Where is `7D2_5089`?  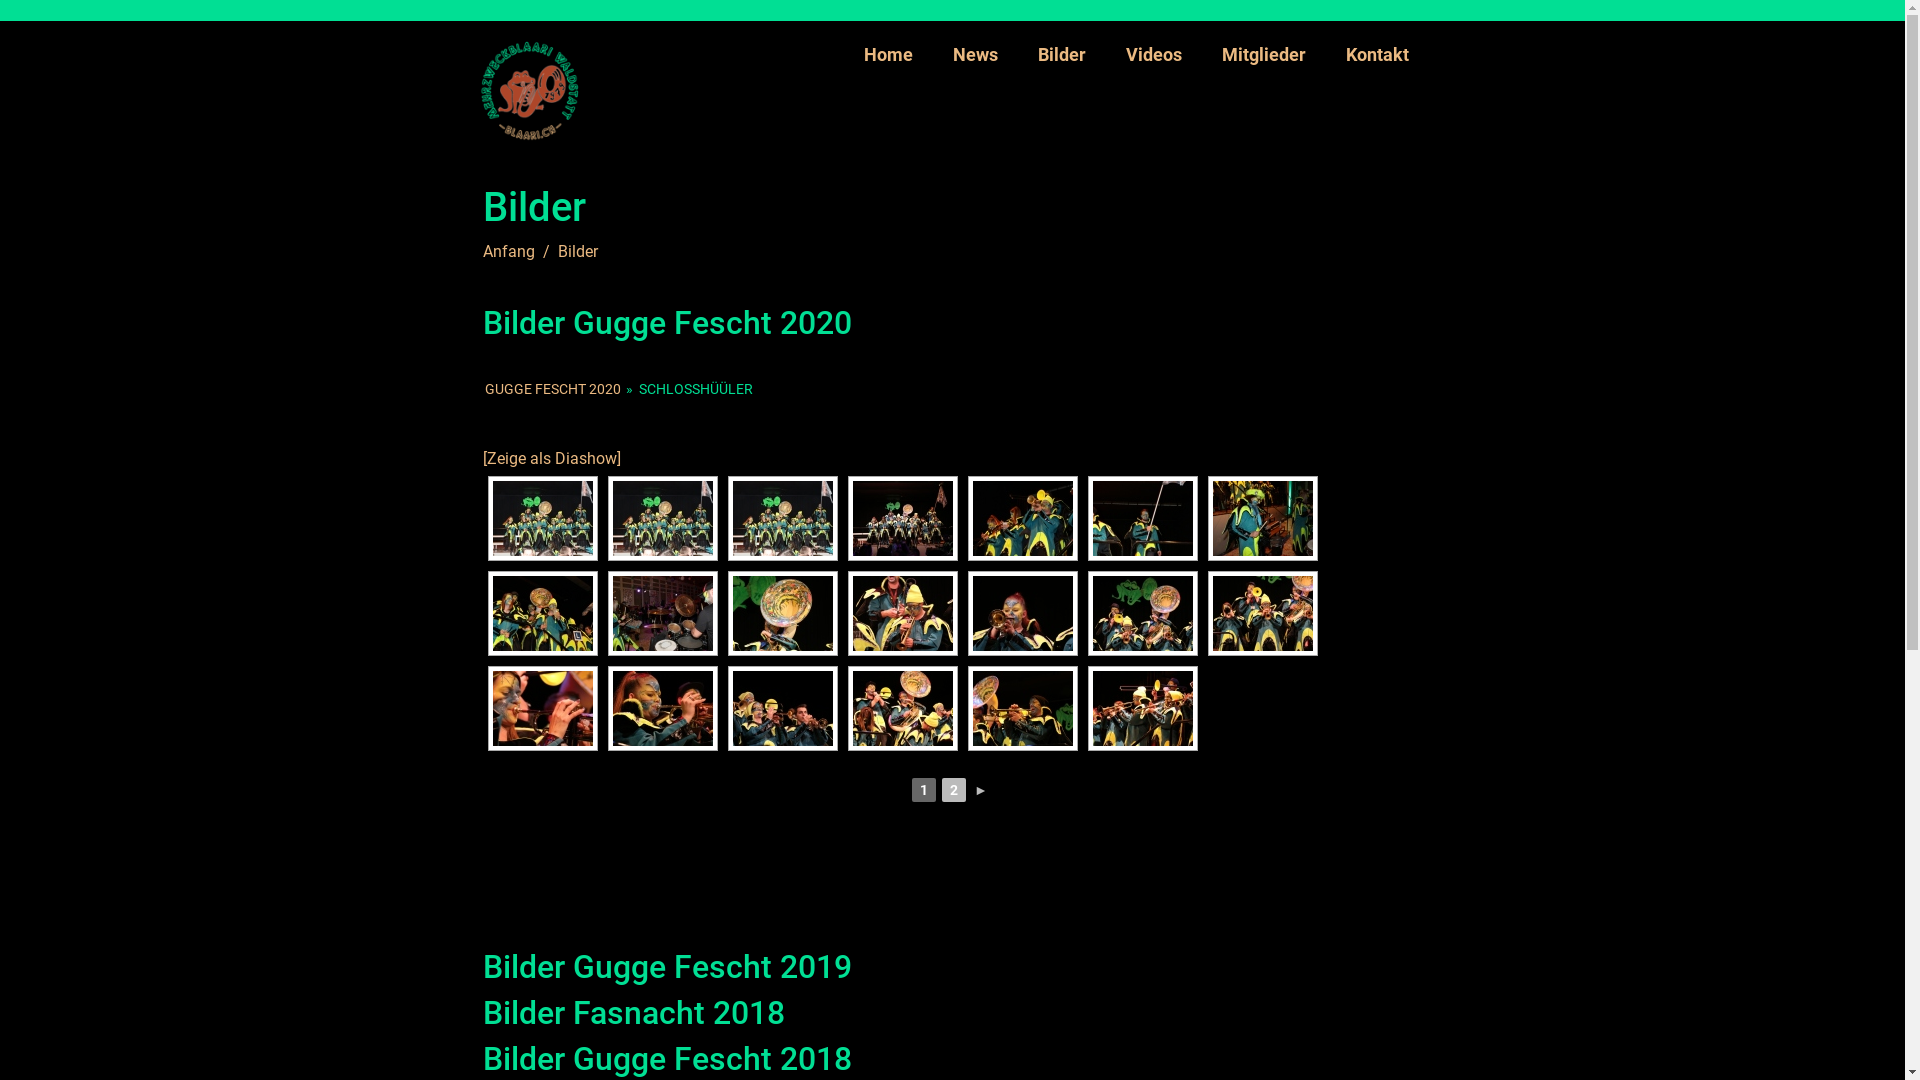 7D2_5089 is located at coordinates (782, 614).